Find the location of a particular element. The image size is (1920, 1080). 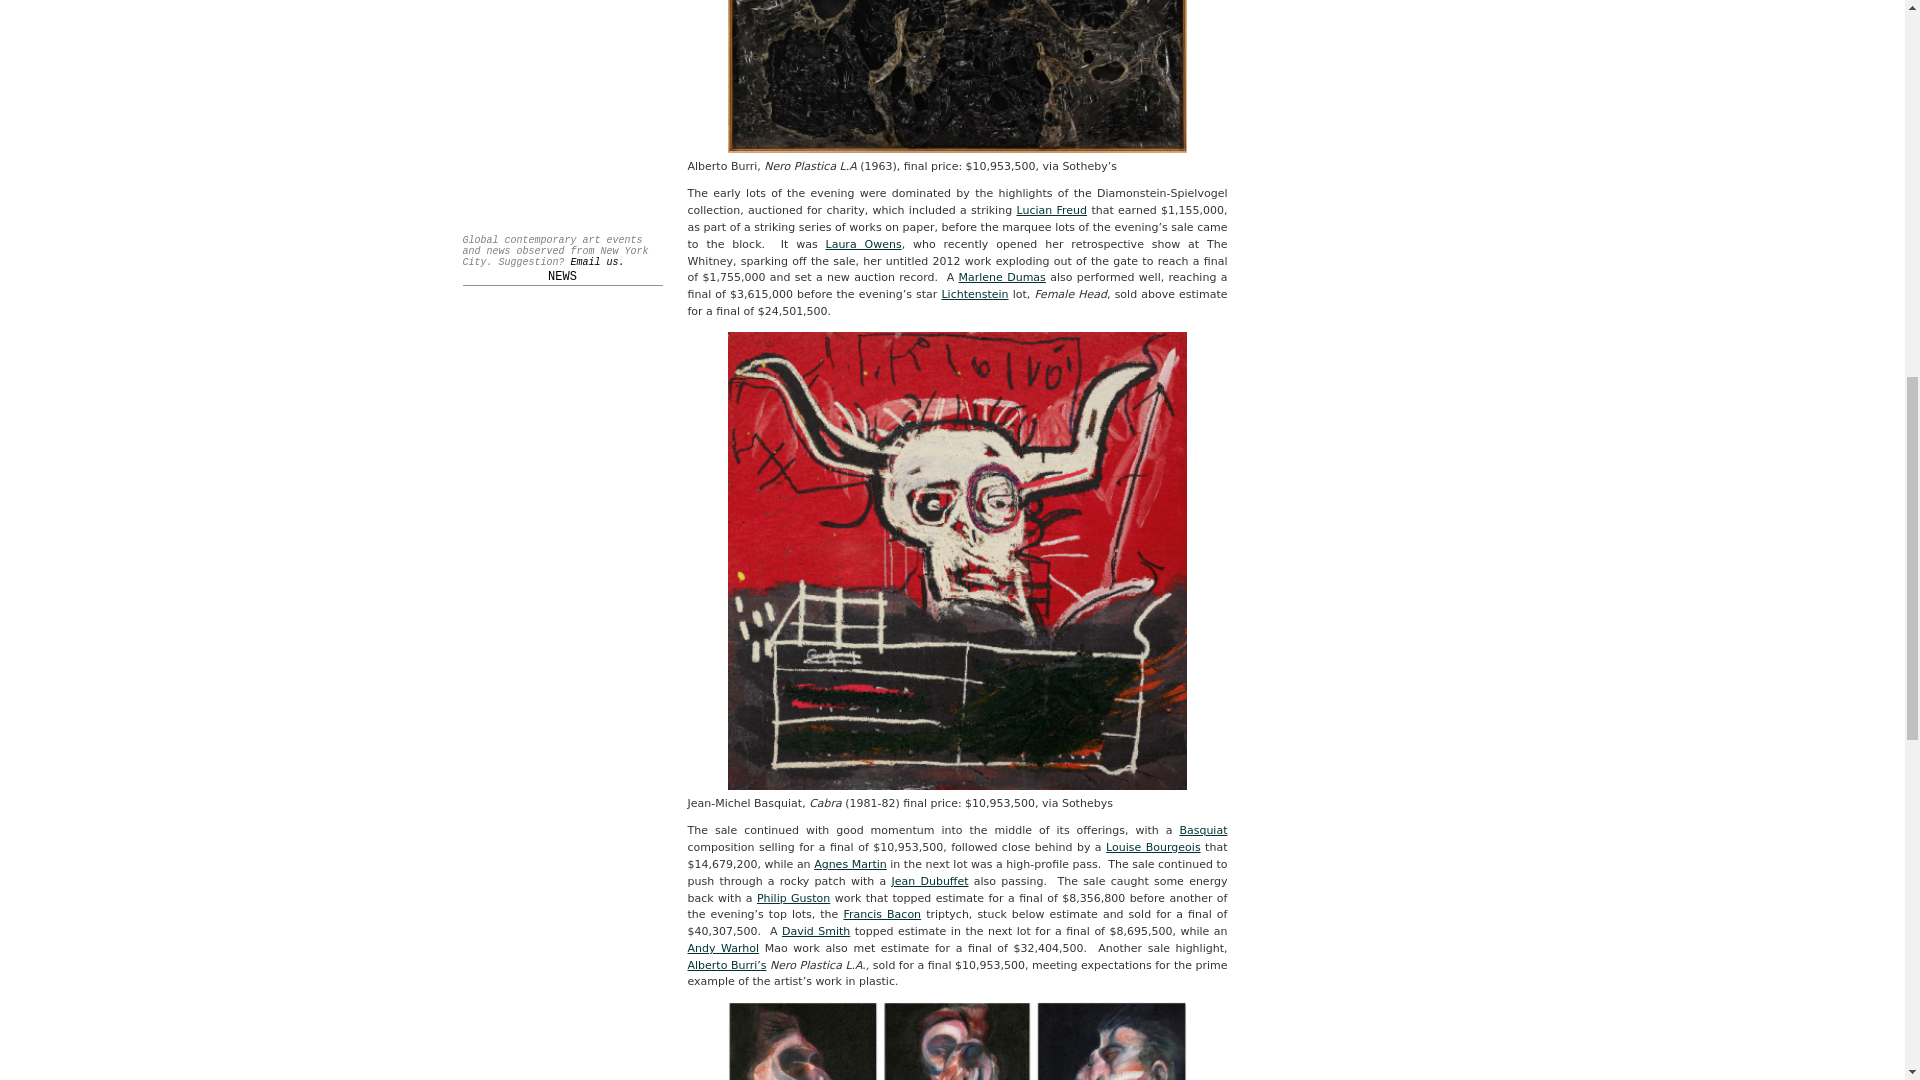

Marlene Dumas - Art Observed is located at coordinates (1002, 278).